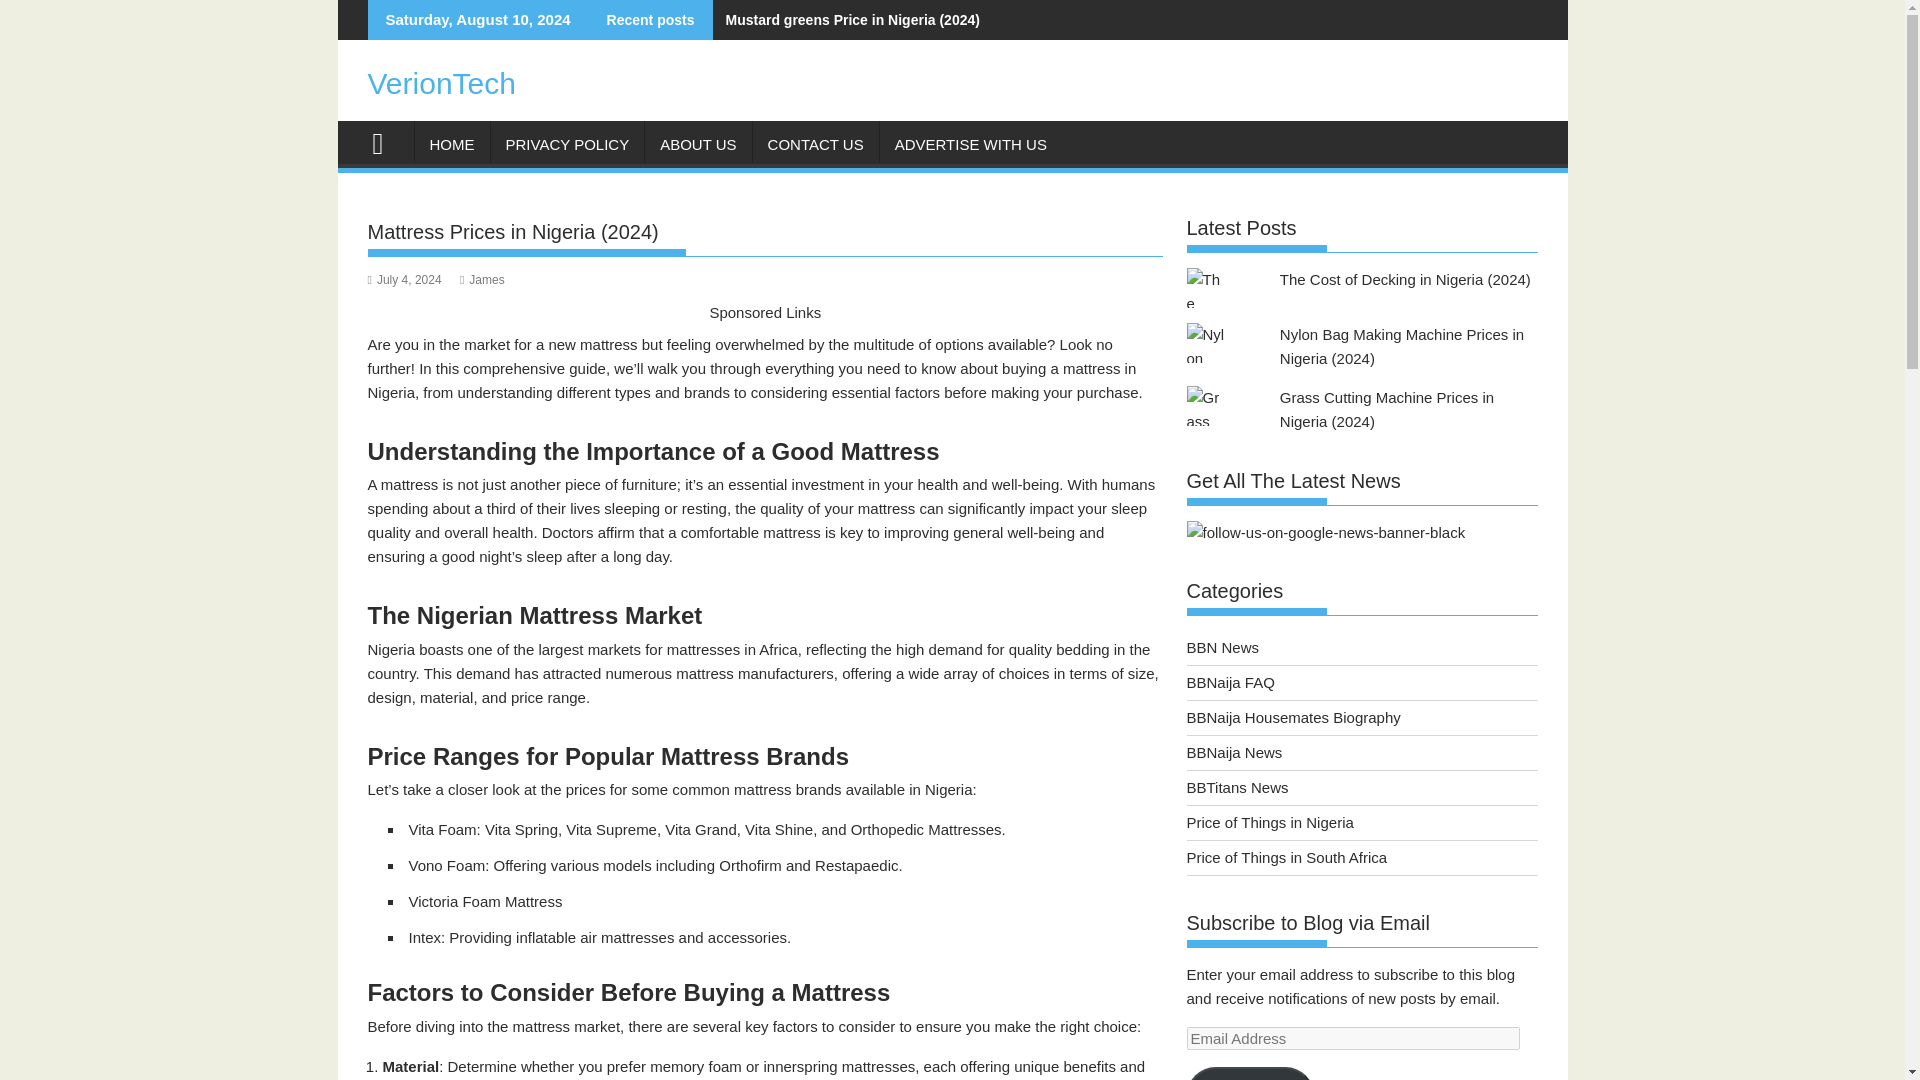  Describe the element at coordinates (386, 141) in the screenshot. I see `VerionTech` at that location.